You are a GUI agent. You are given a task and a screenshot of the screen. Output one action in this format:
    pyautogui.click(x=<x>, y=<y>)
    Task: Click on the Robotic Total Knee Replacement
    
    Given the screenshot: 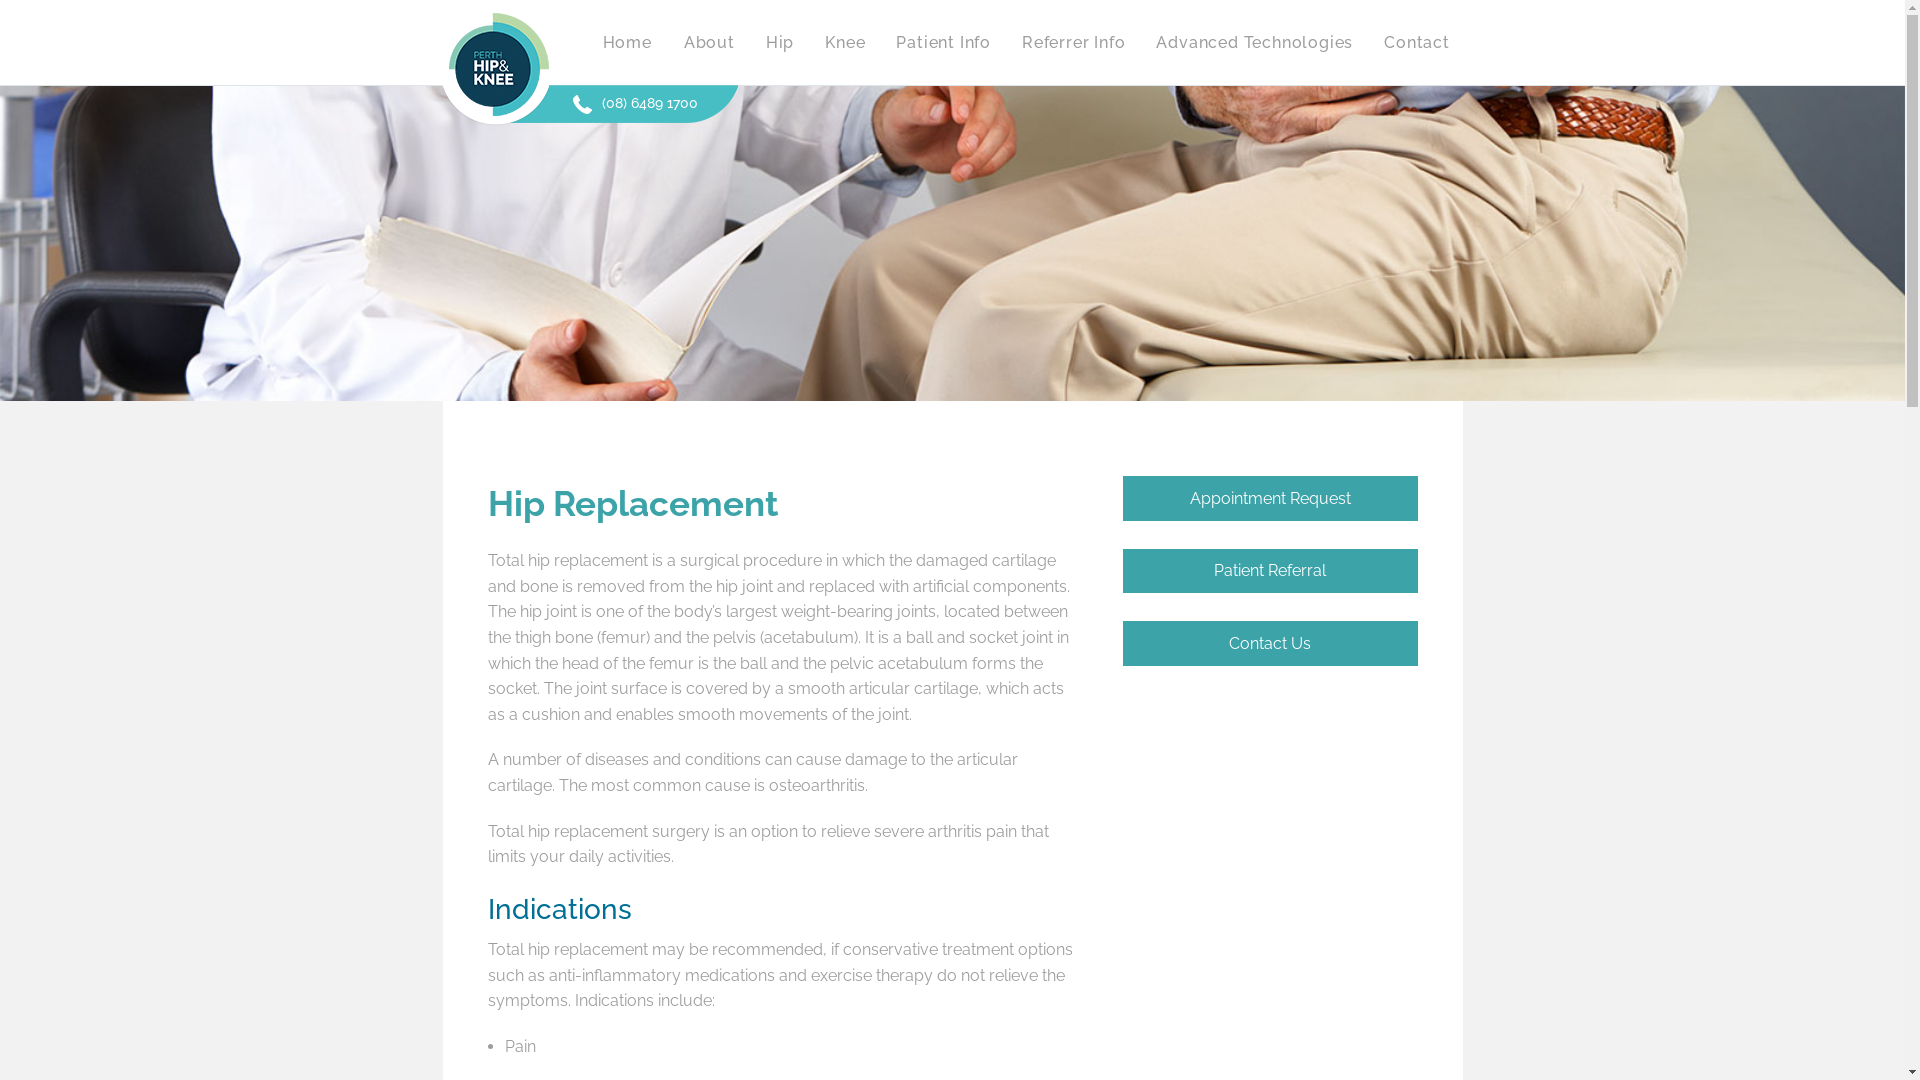 What is the action you would take?
    pyautogui.click(x=1254, y=292)
    